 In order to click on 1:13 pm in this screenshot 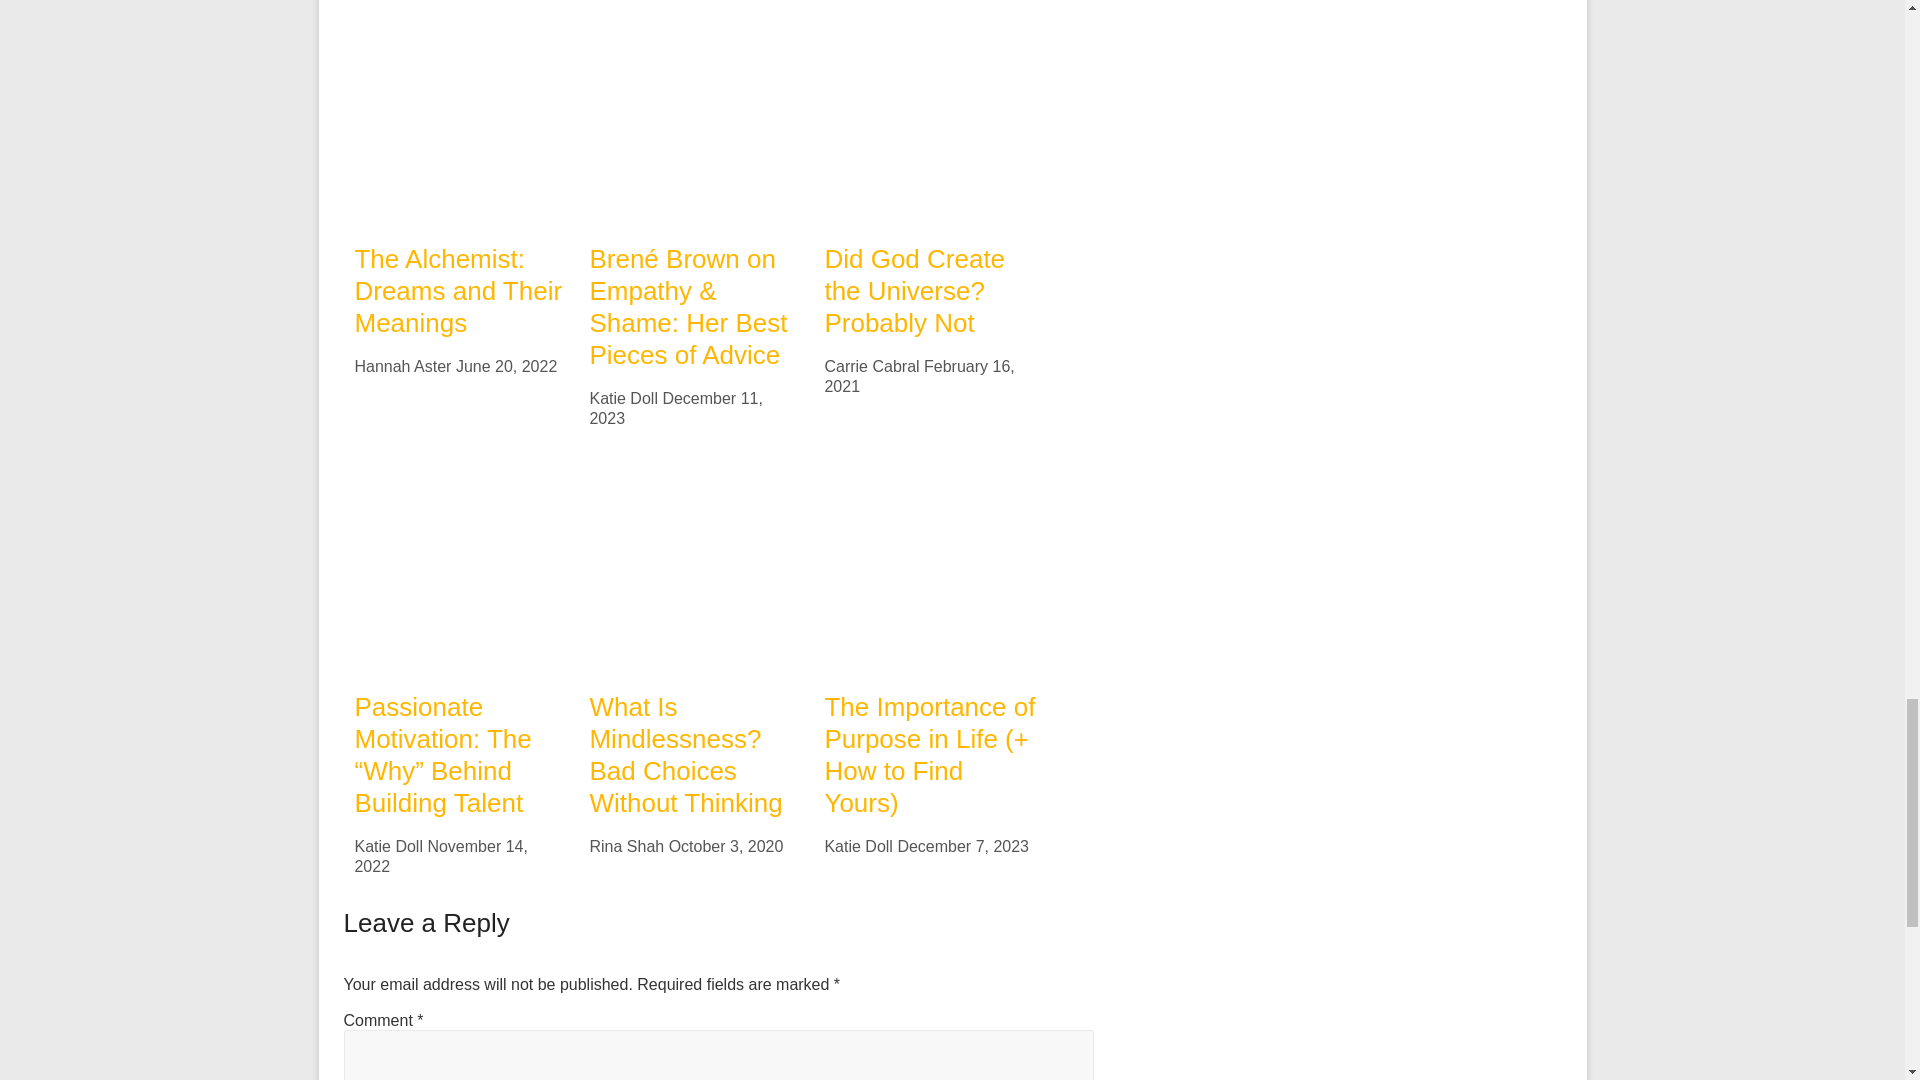, I will do `click(918, 376)`.